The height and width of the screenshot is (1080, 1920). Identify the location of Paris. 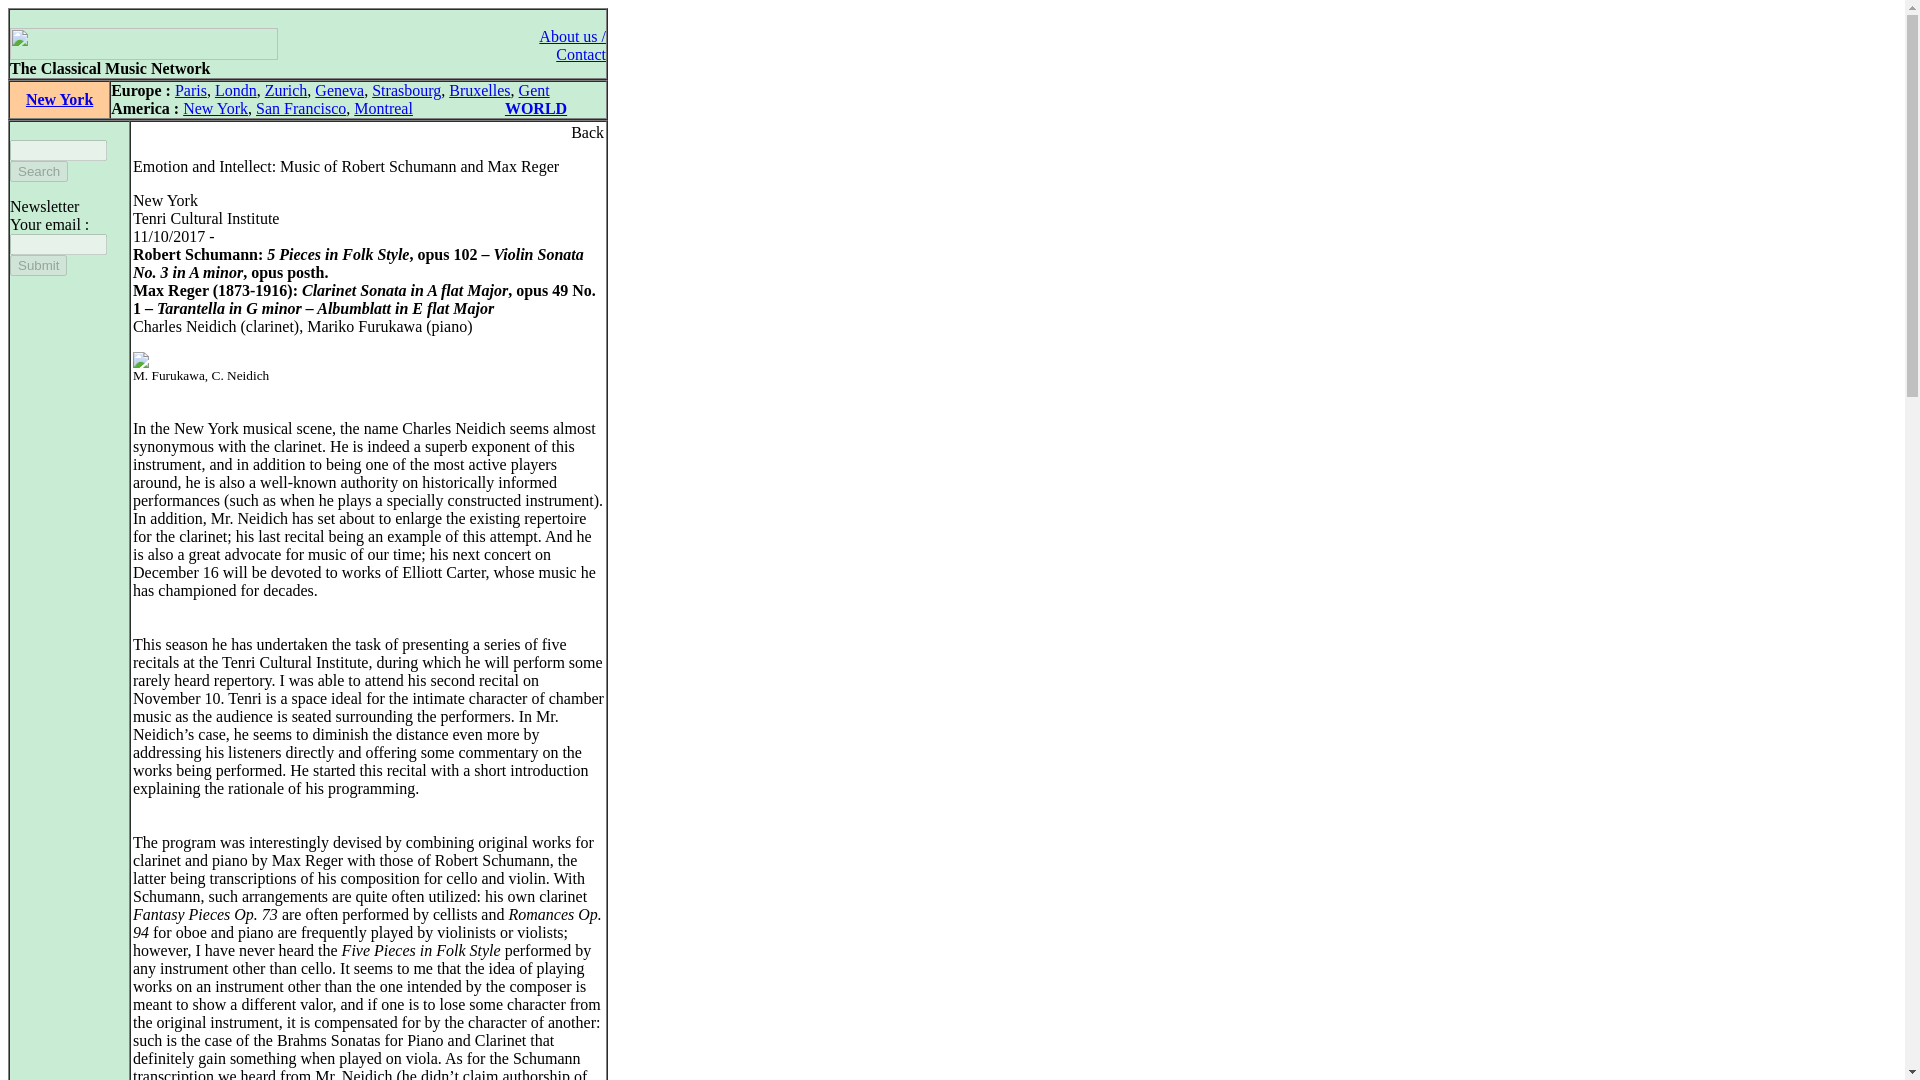
(190, 90).